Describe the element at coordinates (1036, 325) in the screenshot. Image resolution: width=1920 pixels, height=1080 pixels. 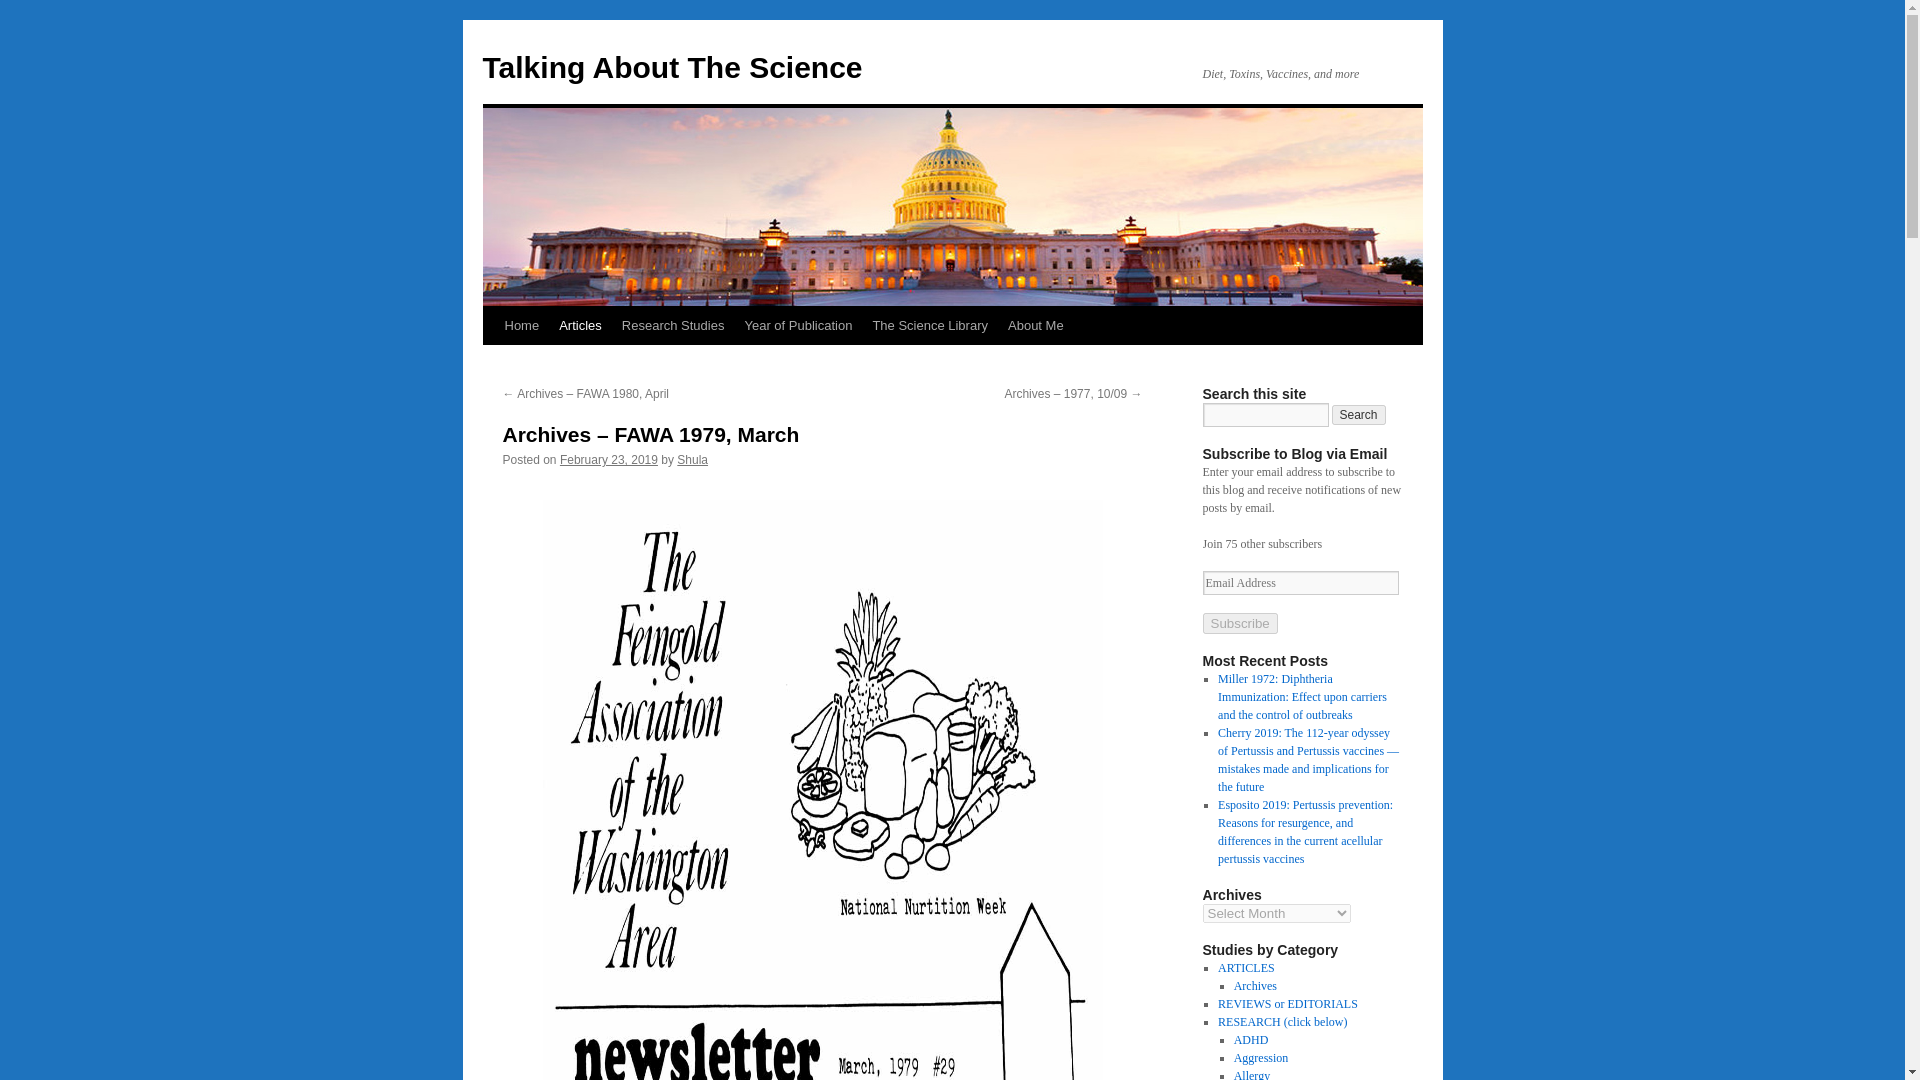
I see `About Me` at that location.